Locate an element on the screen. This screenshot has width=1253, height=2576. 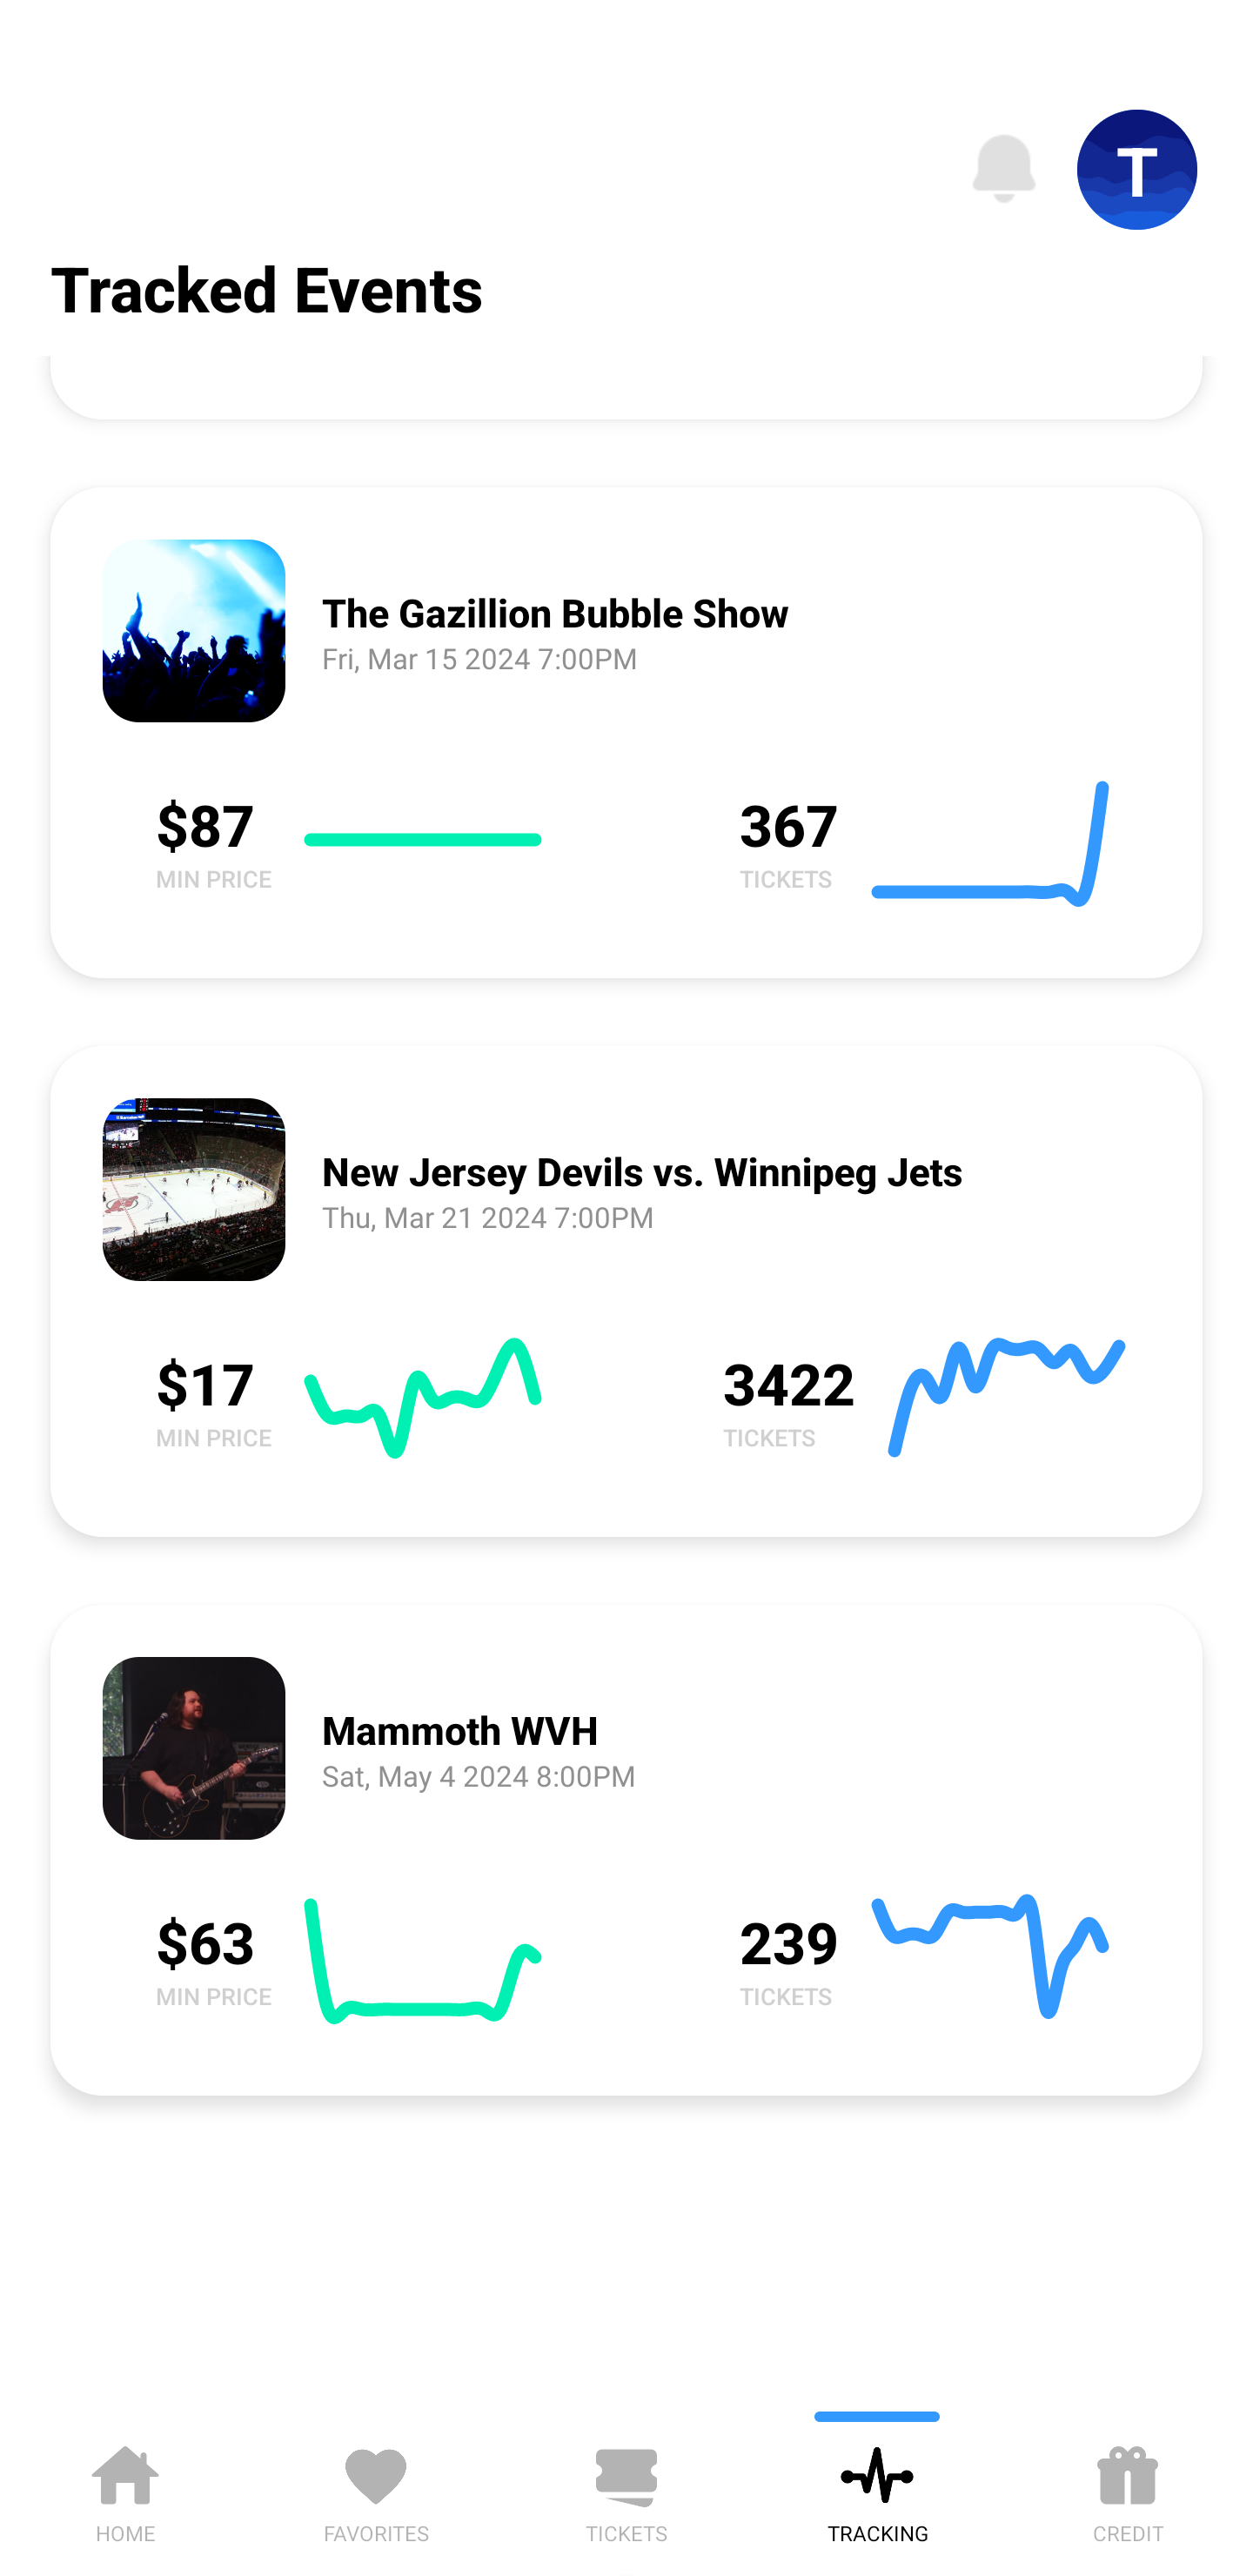
CREDIT is located at coordinates (1128, 2489).